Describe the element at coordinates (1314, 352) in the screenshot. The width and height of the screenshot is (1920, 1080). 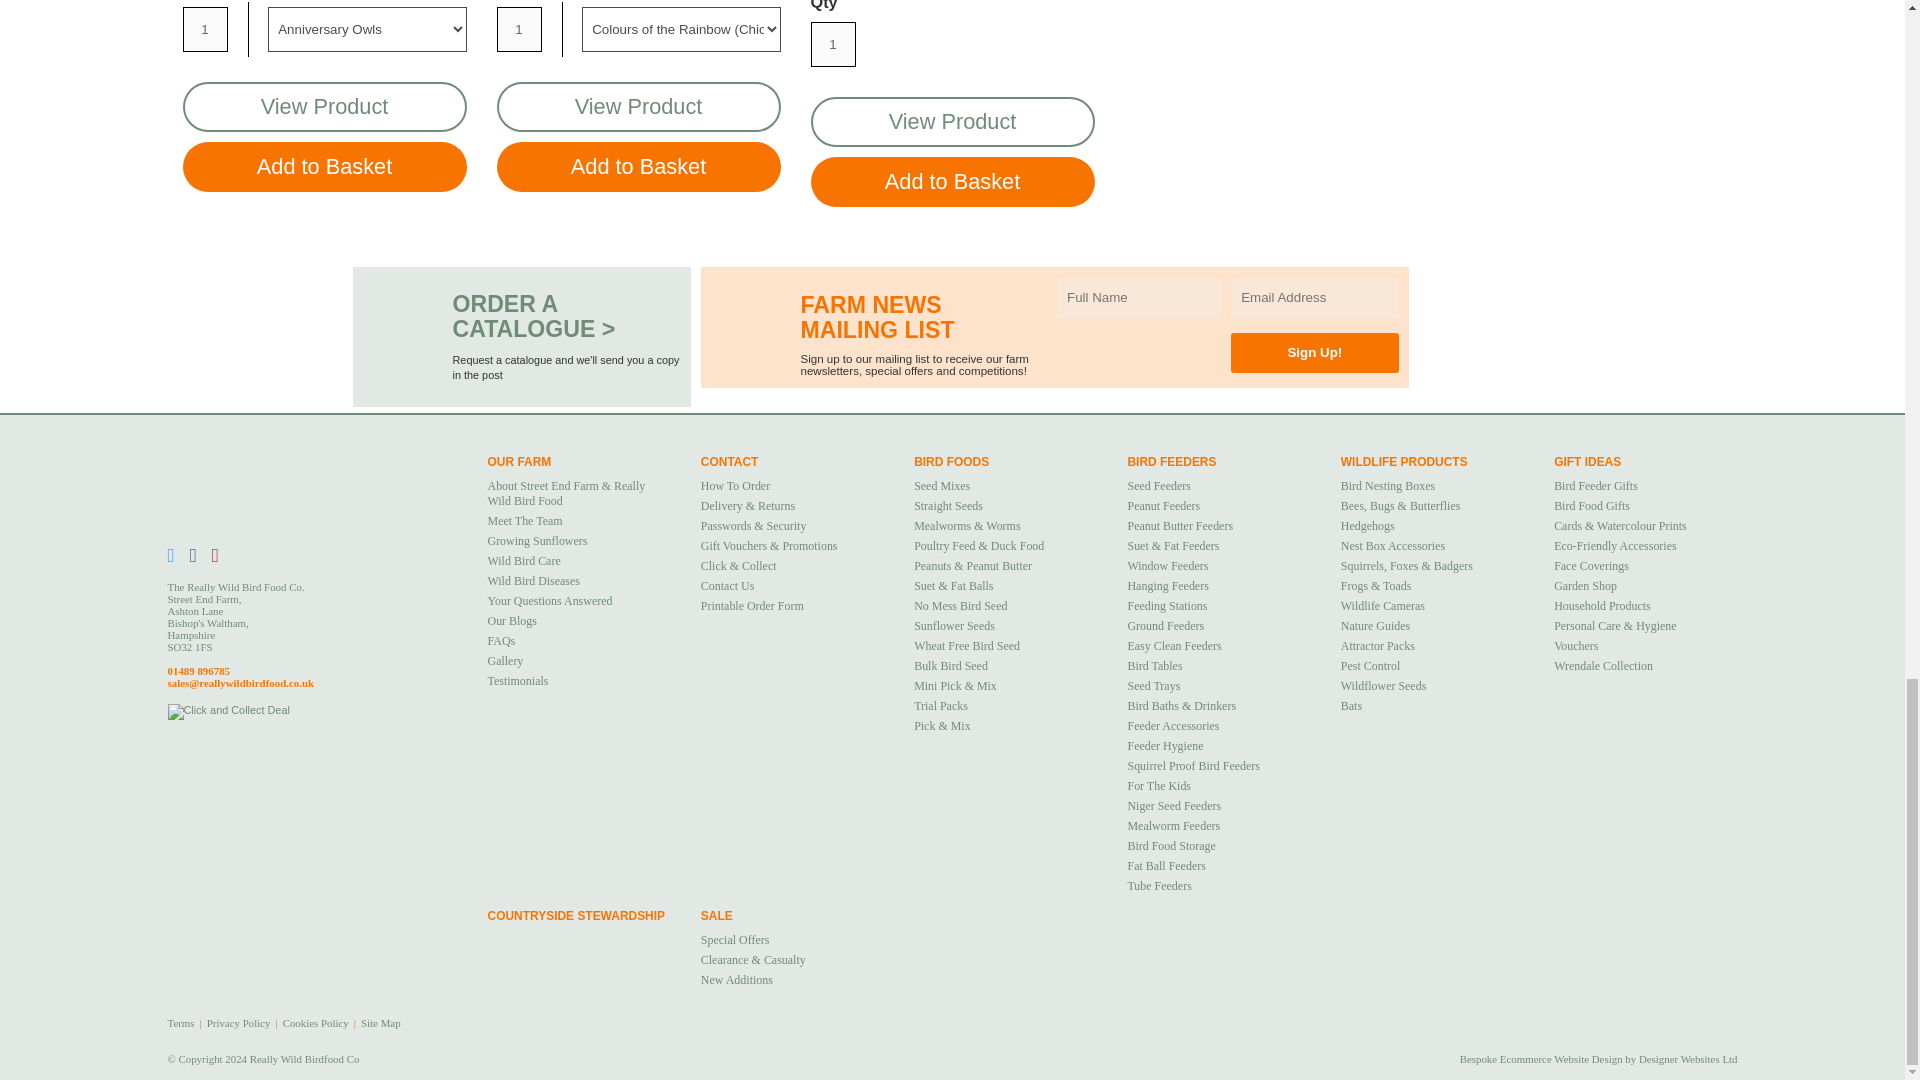
I see `Sign Up!` at that location.